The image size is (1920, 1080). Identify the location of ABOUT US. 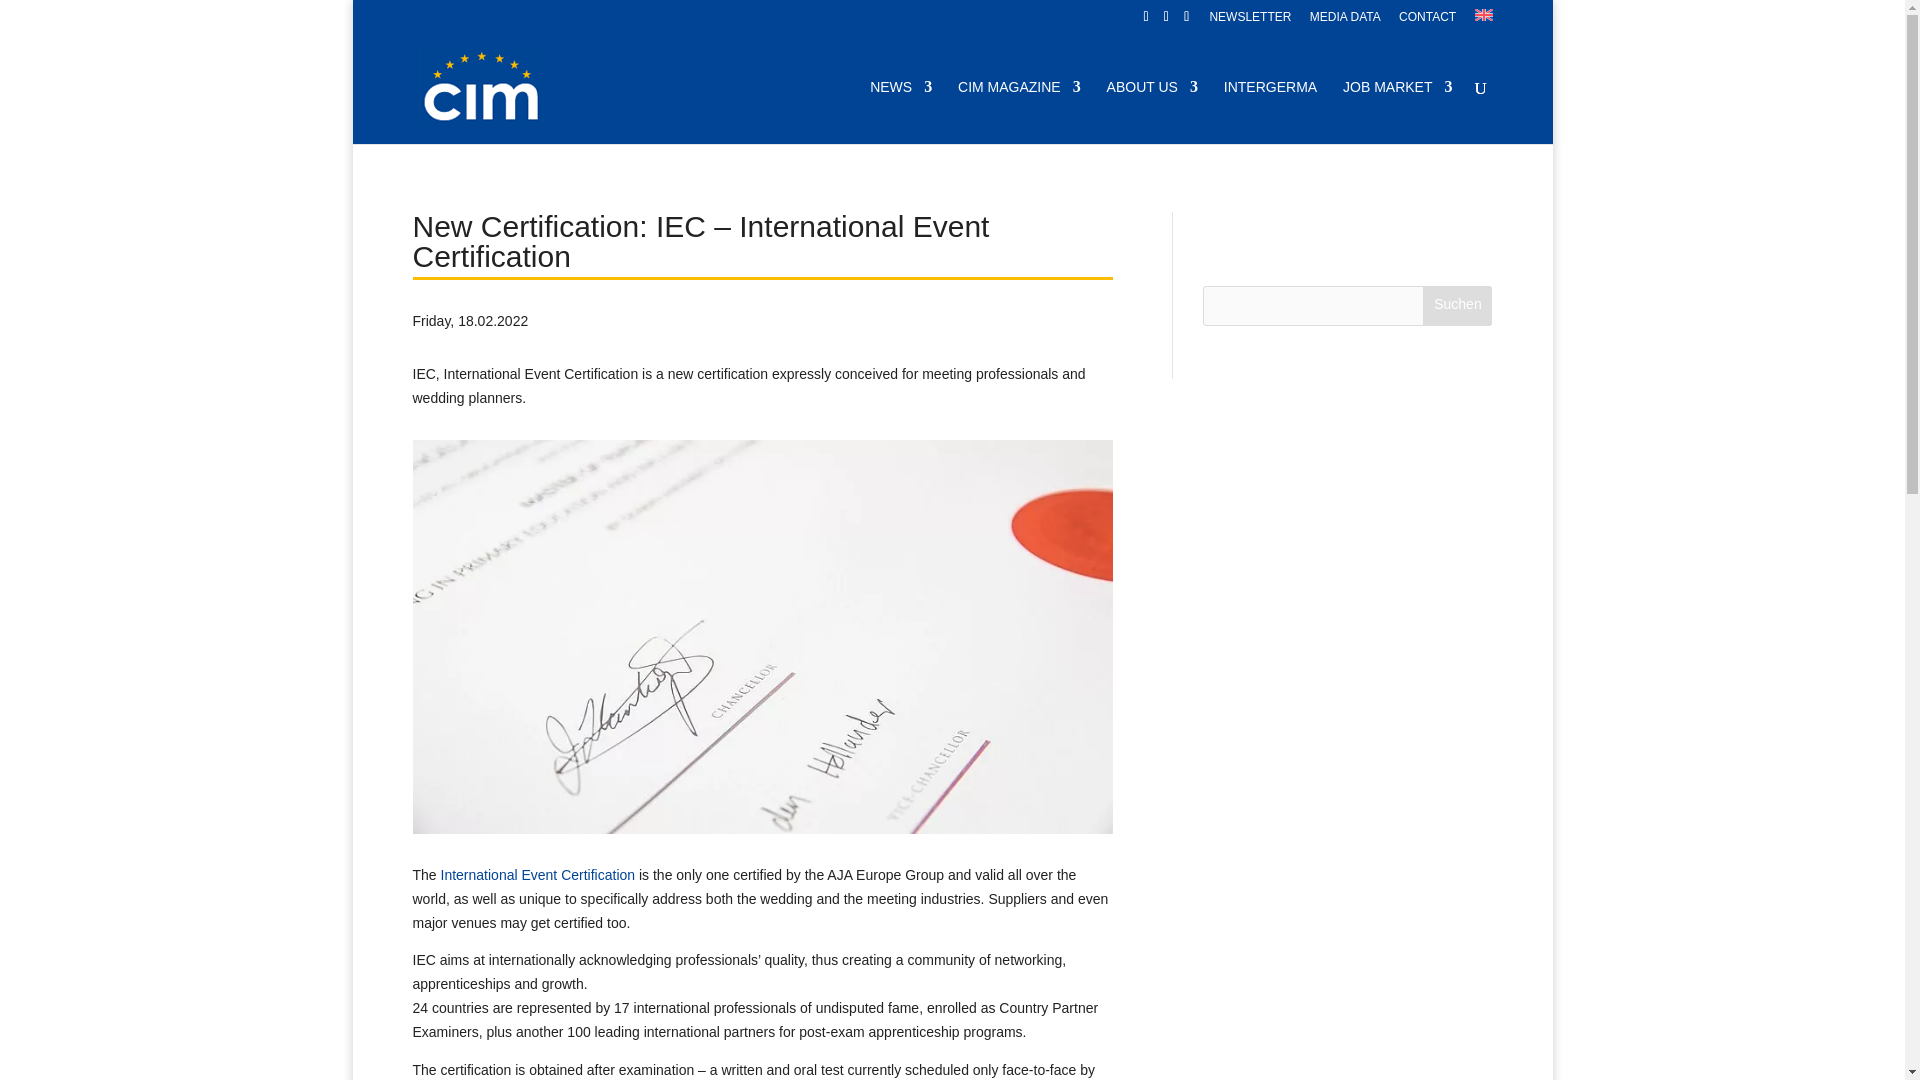
(1152, 111).